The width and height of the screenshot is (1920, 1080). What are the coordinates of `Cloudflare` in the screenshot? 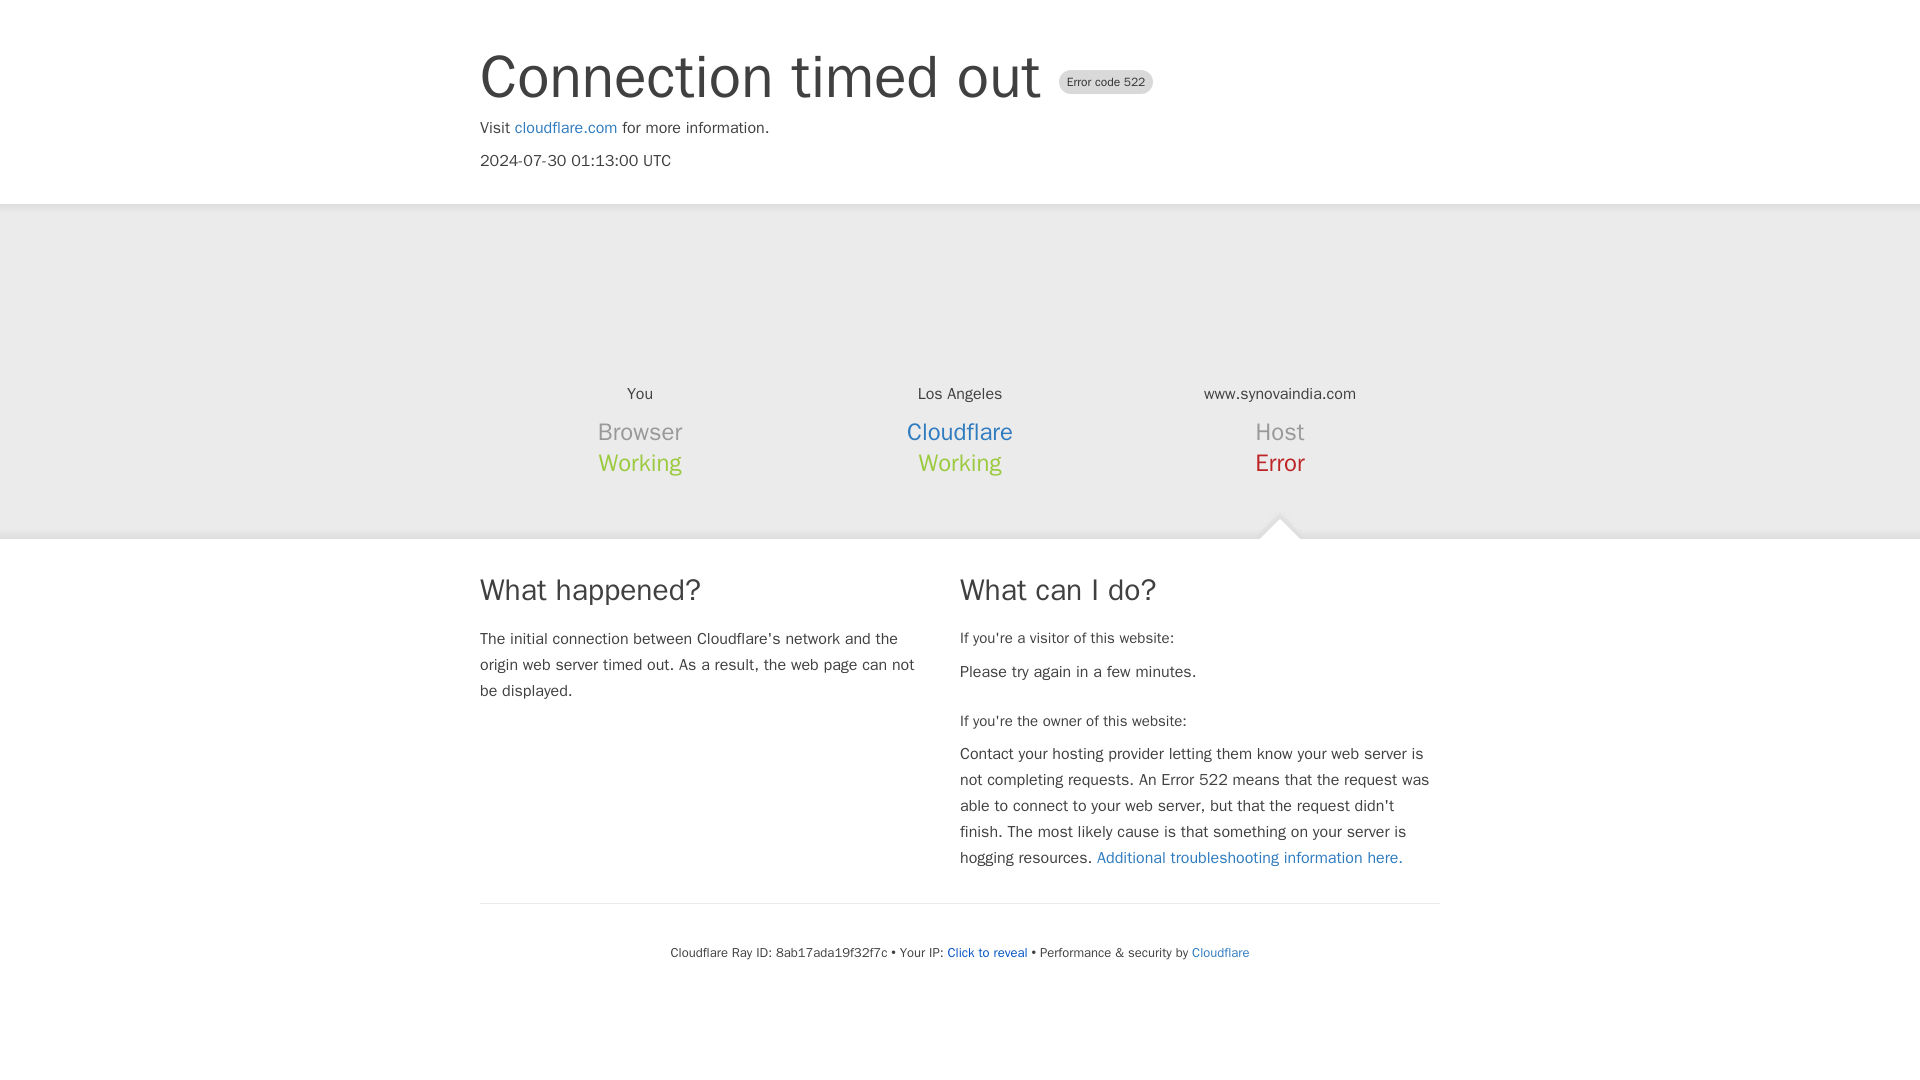 It's located at (1220, 952).